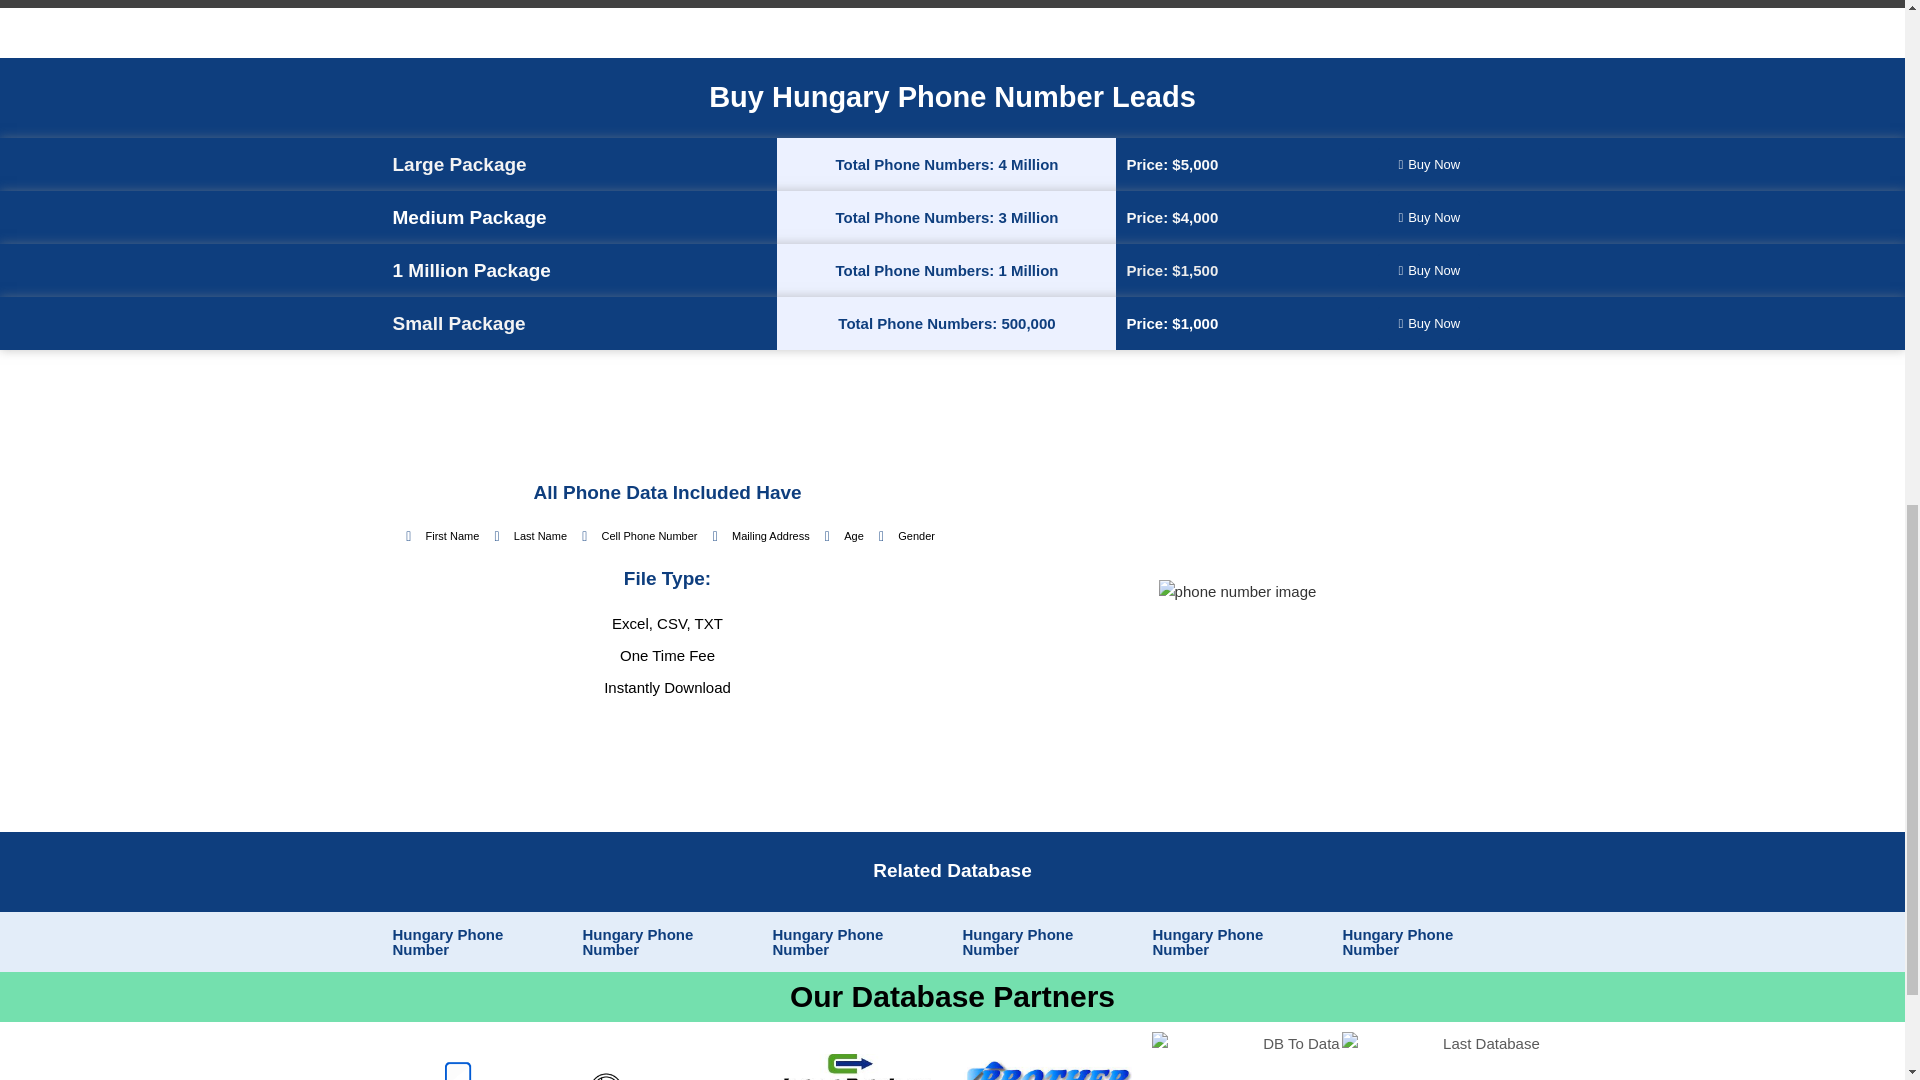 This screenshot has width=1920, height=1080. Describe the element at coordinates (1398, 941) in the screenshot. I see `Hungary Phone Number` at that location.